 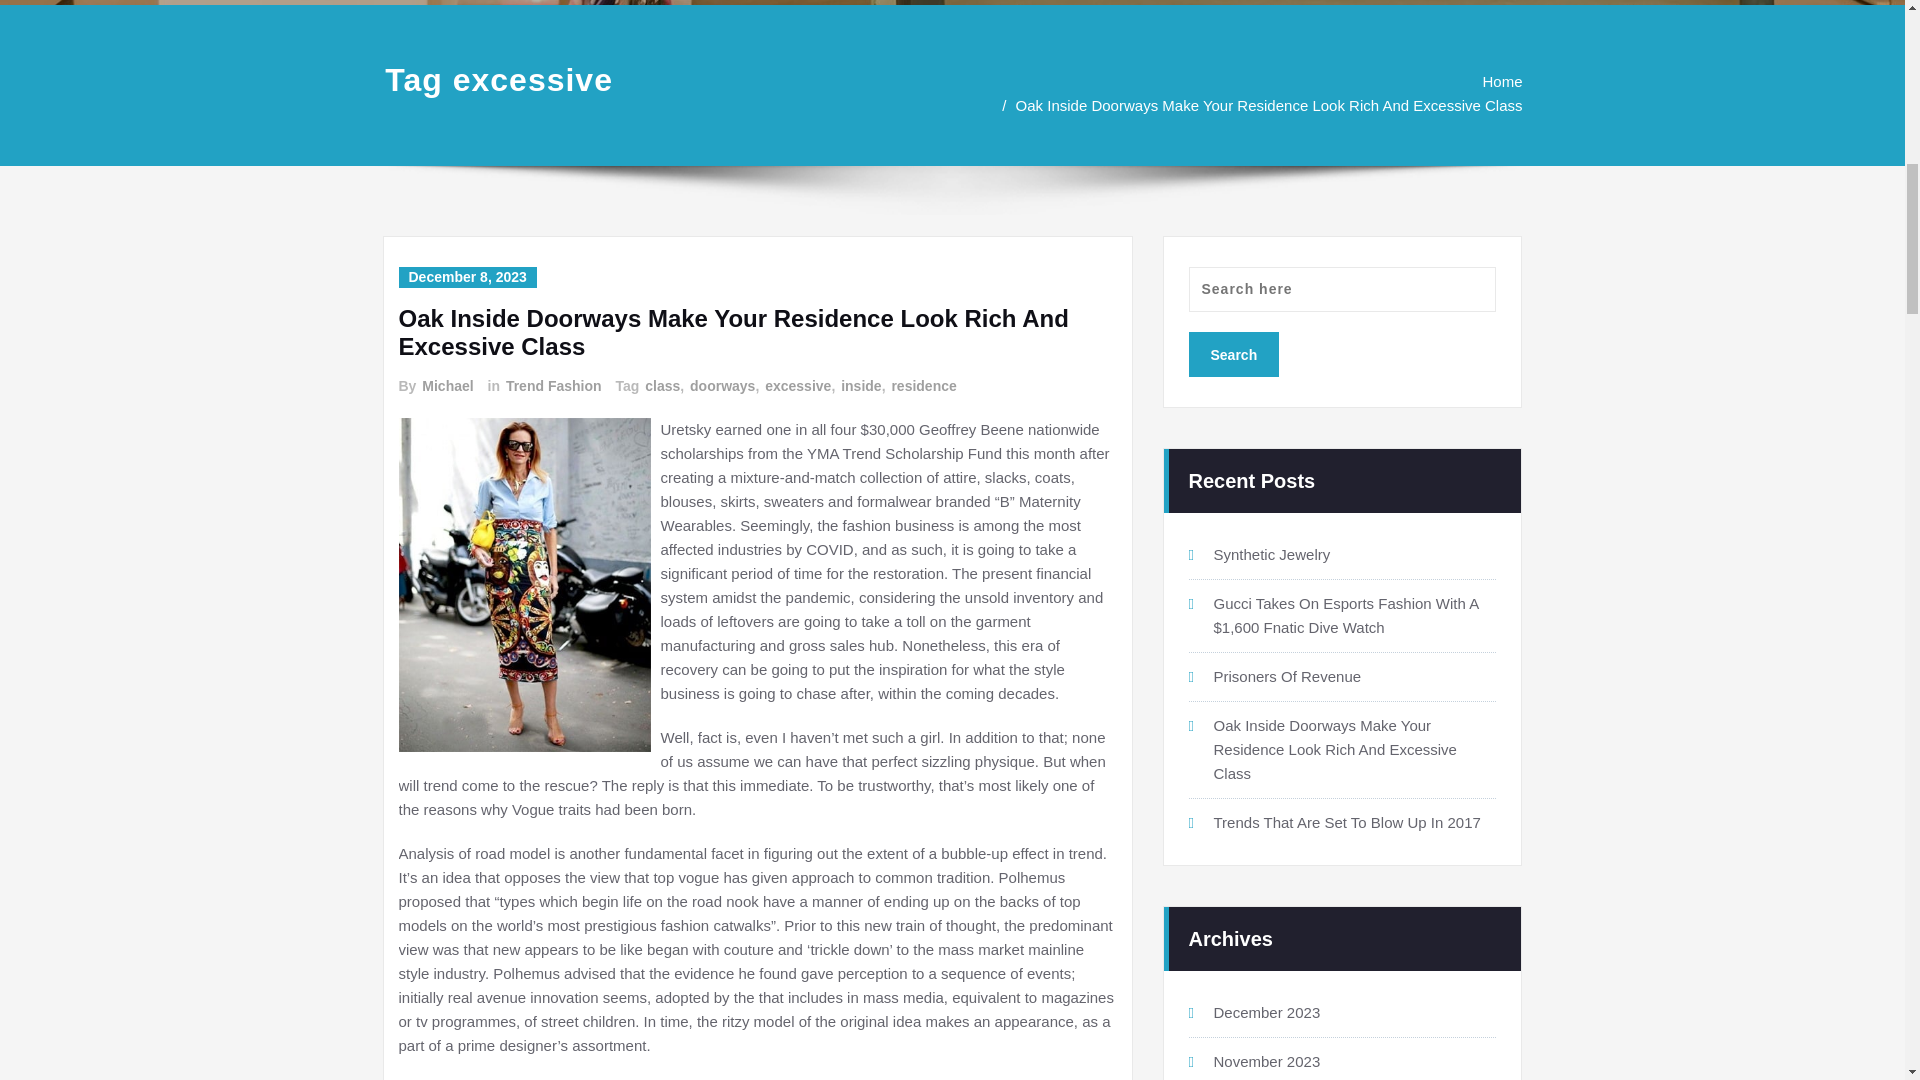 I want to click on December 8, 2023, so click(x=466, y=277).